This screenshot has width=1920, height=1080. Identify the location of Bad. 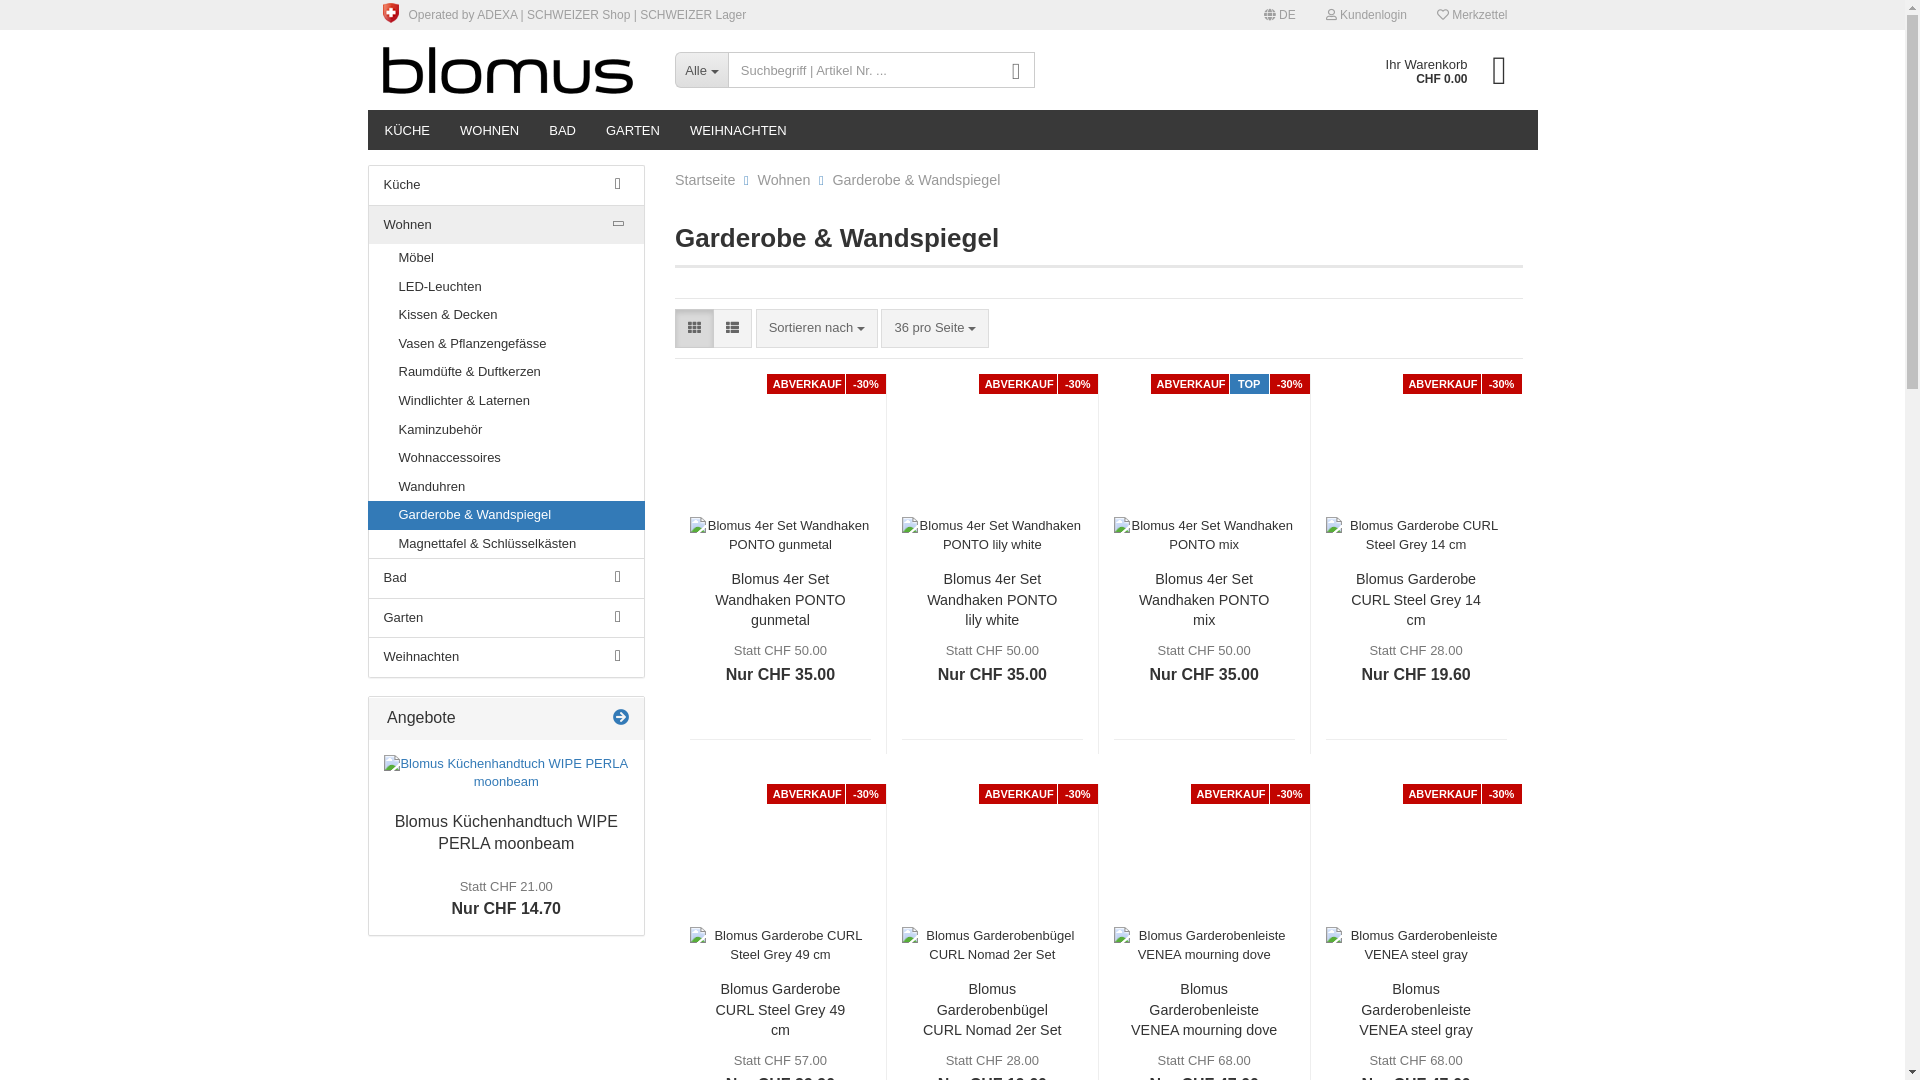
(506, 578).